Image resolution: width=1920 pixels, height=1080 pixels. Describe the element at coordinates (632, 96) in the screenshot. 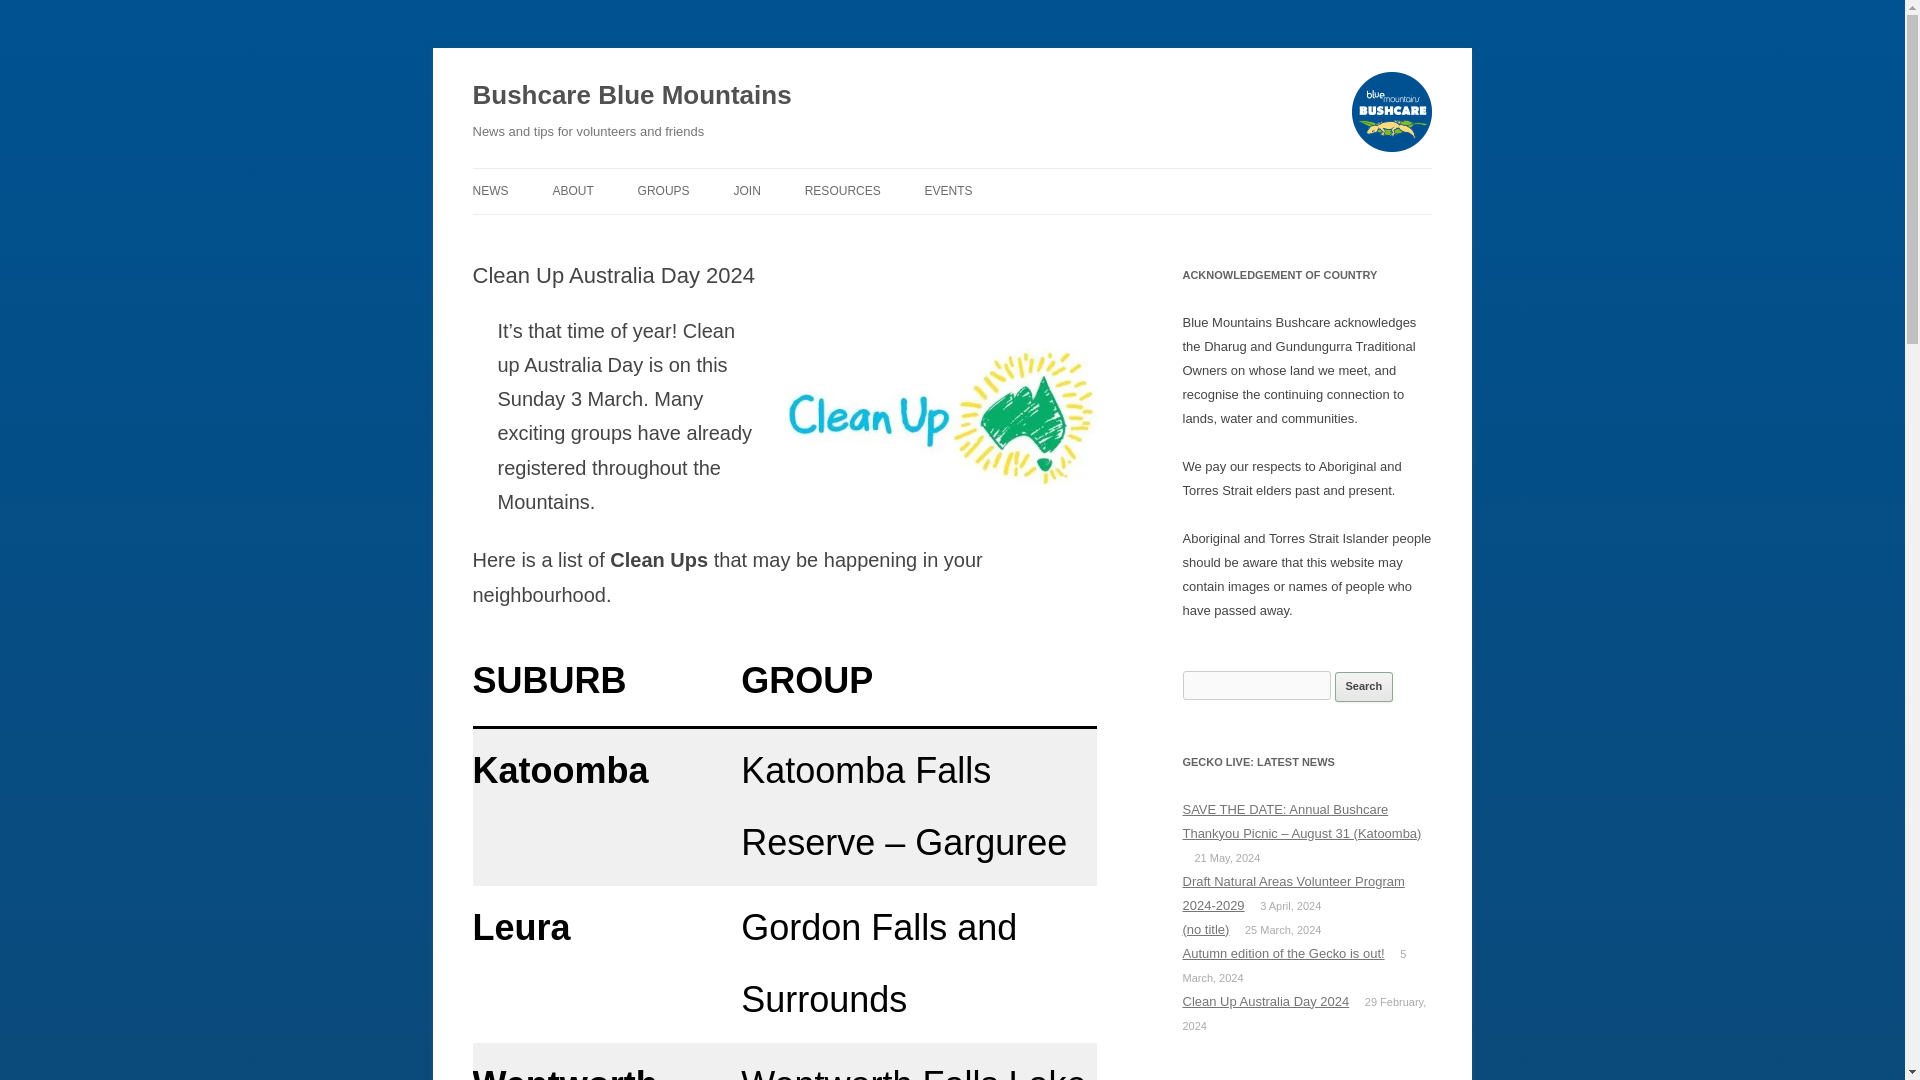

I see `Bushcare Blue Mountains` at that location.